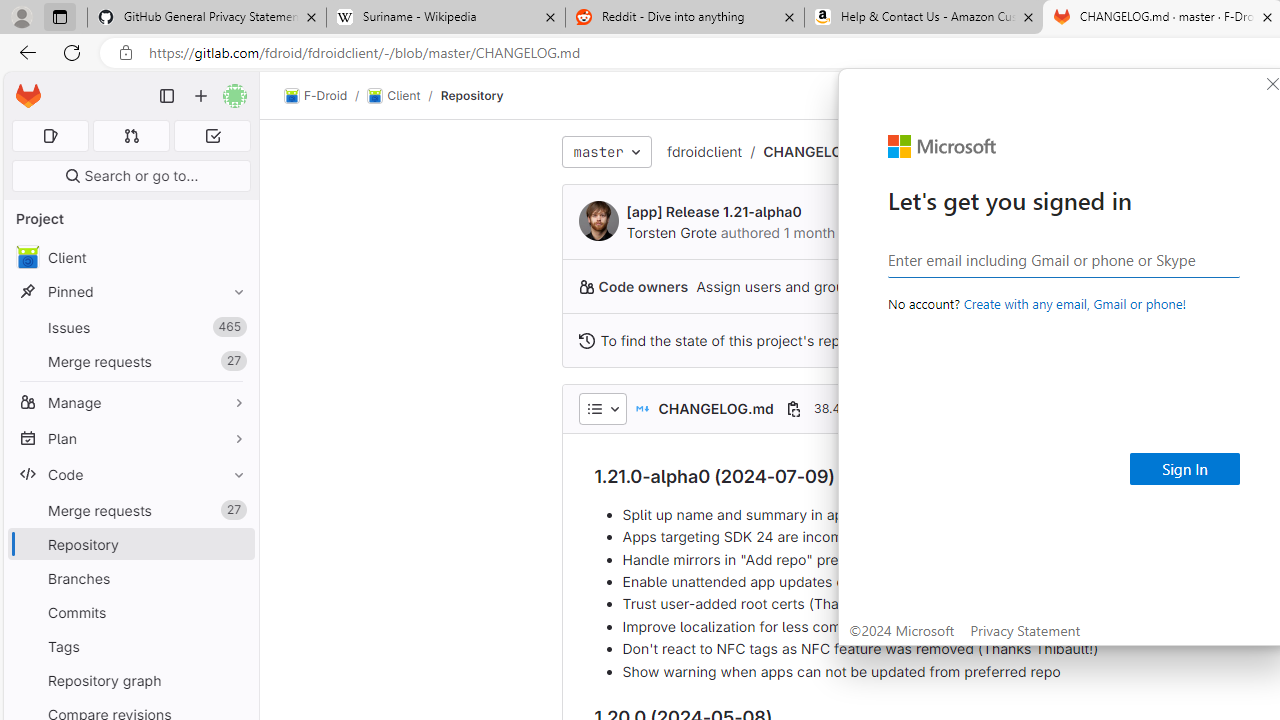  I want to click on Code, so click(130, 474).